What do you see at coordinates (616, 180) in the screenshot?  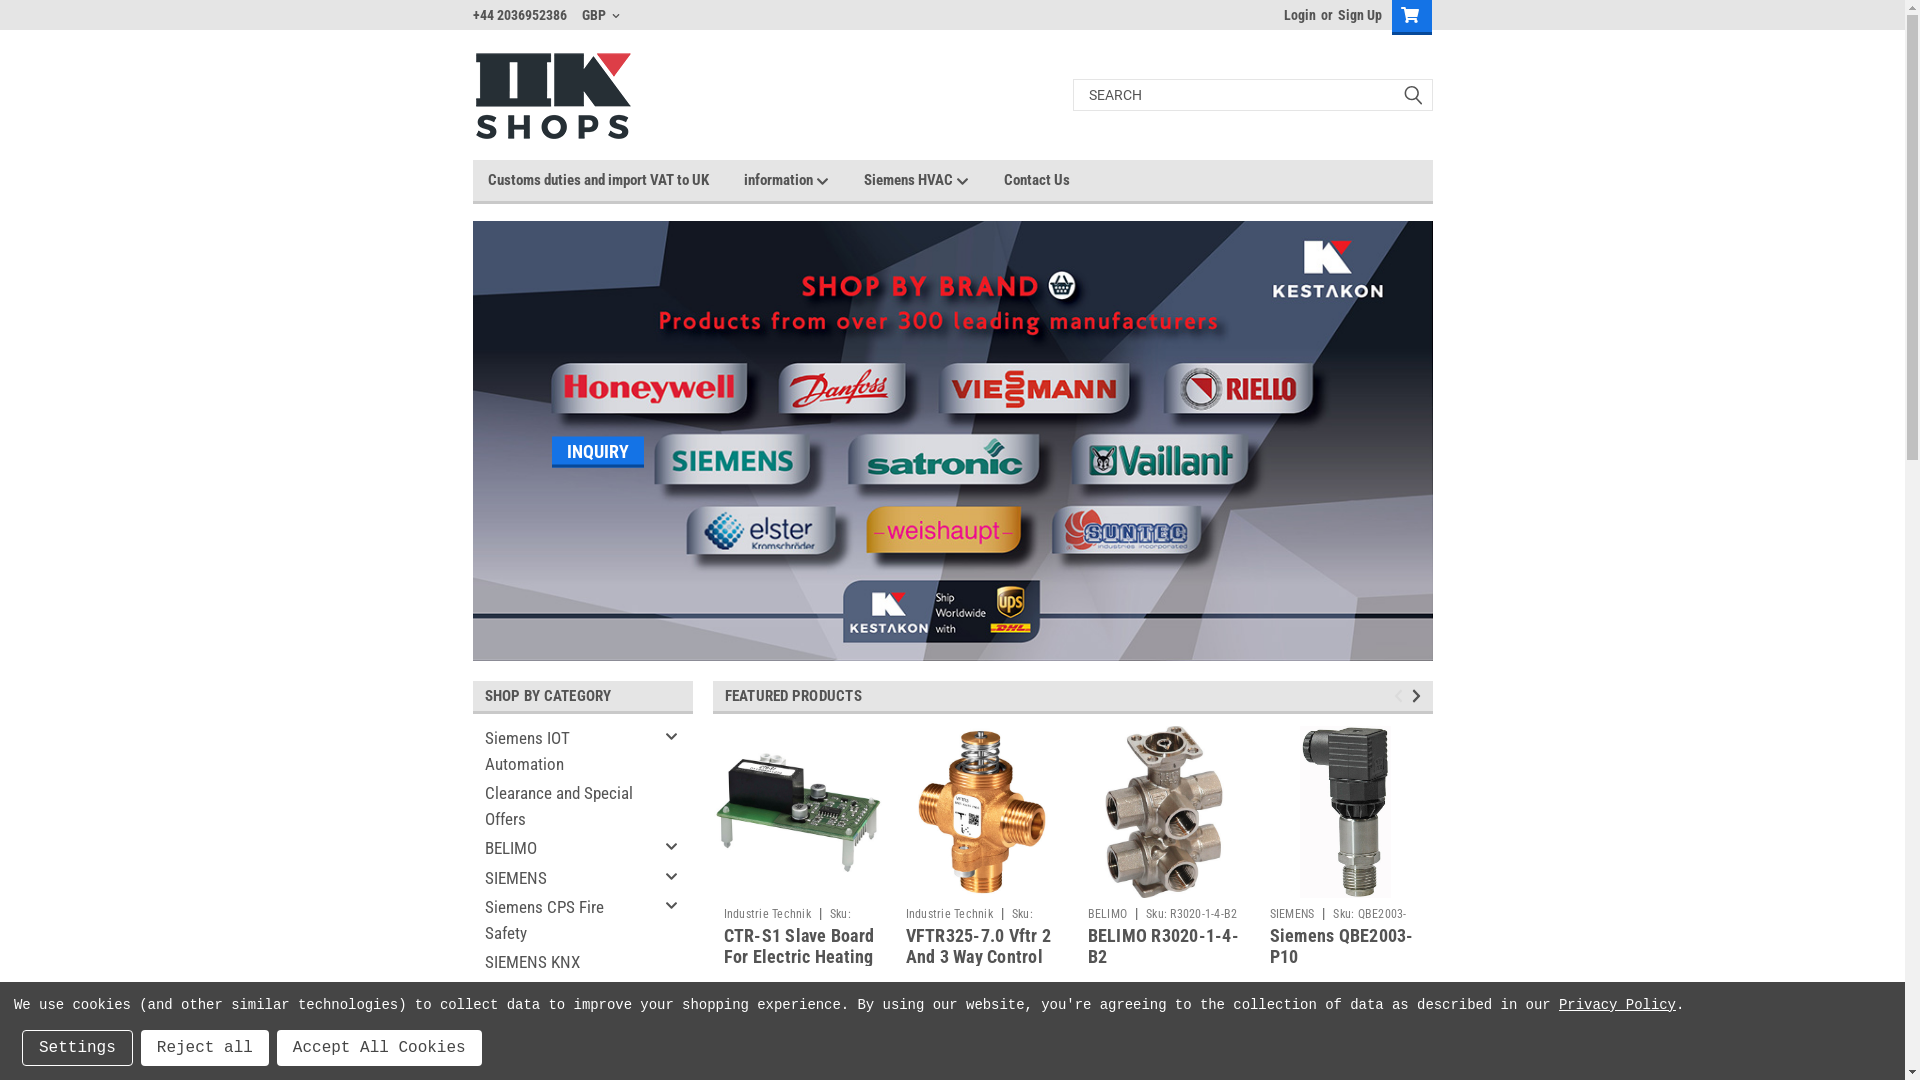 I see `Customs duties and import VAT to UK` at bounding box center [616, 180].